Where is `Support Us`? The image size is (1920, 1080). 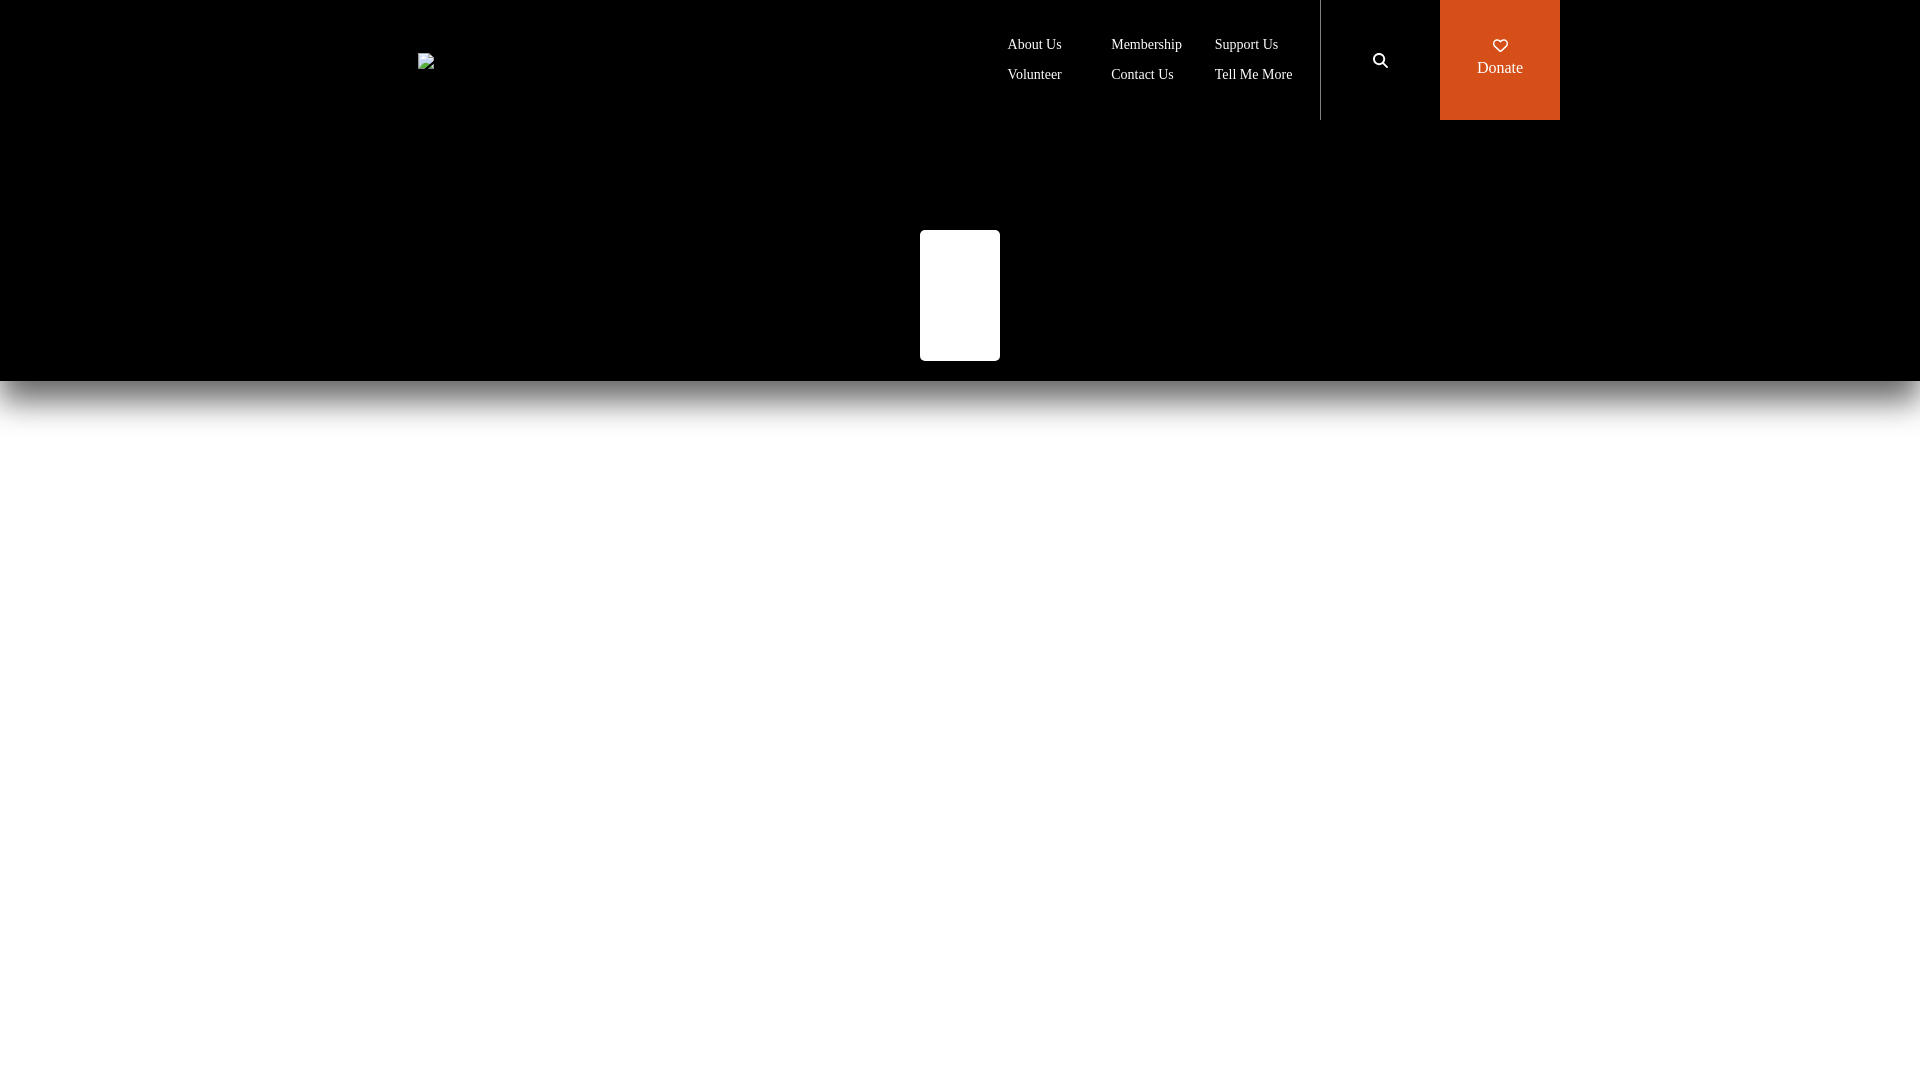
Support Us is located at coordinates (1246, 46).